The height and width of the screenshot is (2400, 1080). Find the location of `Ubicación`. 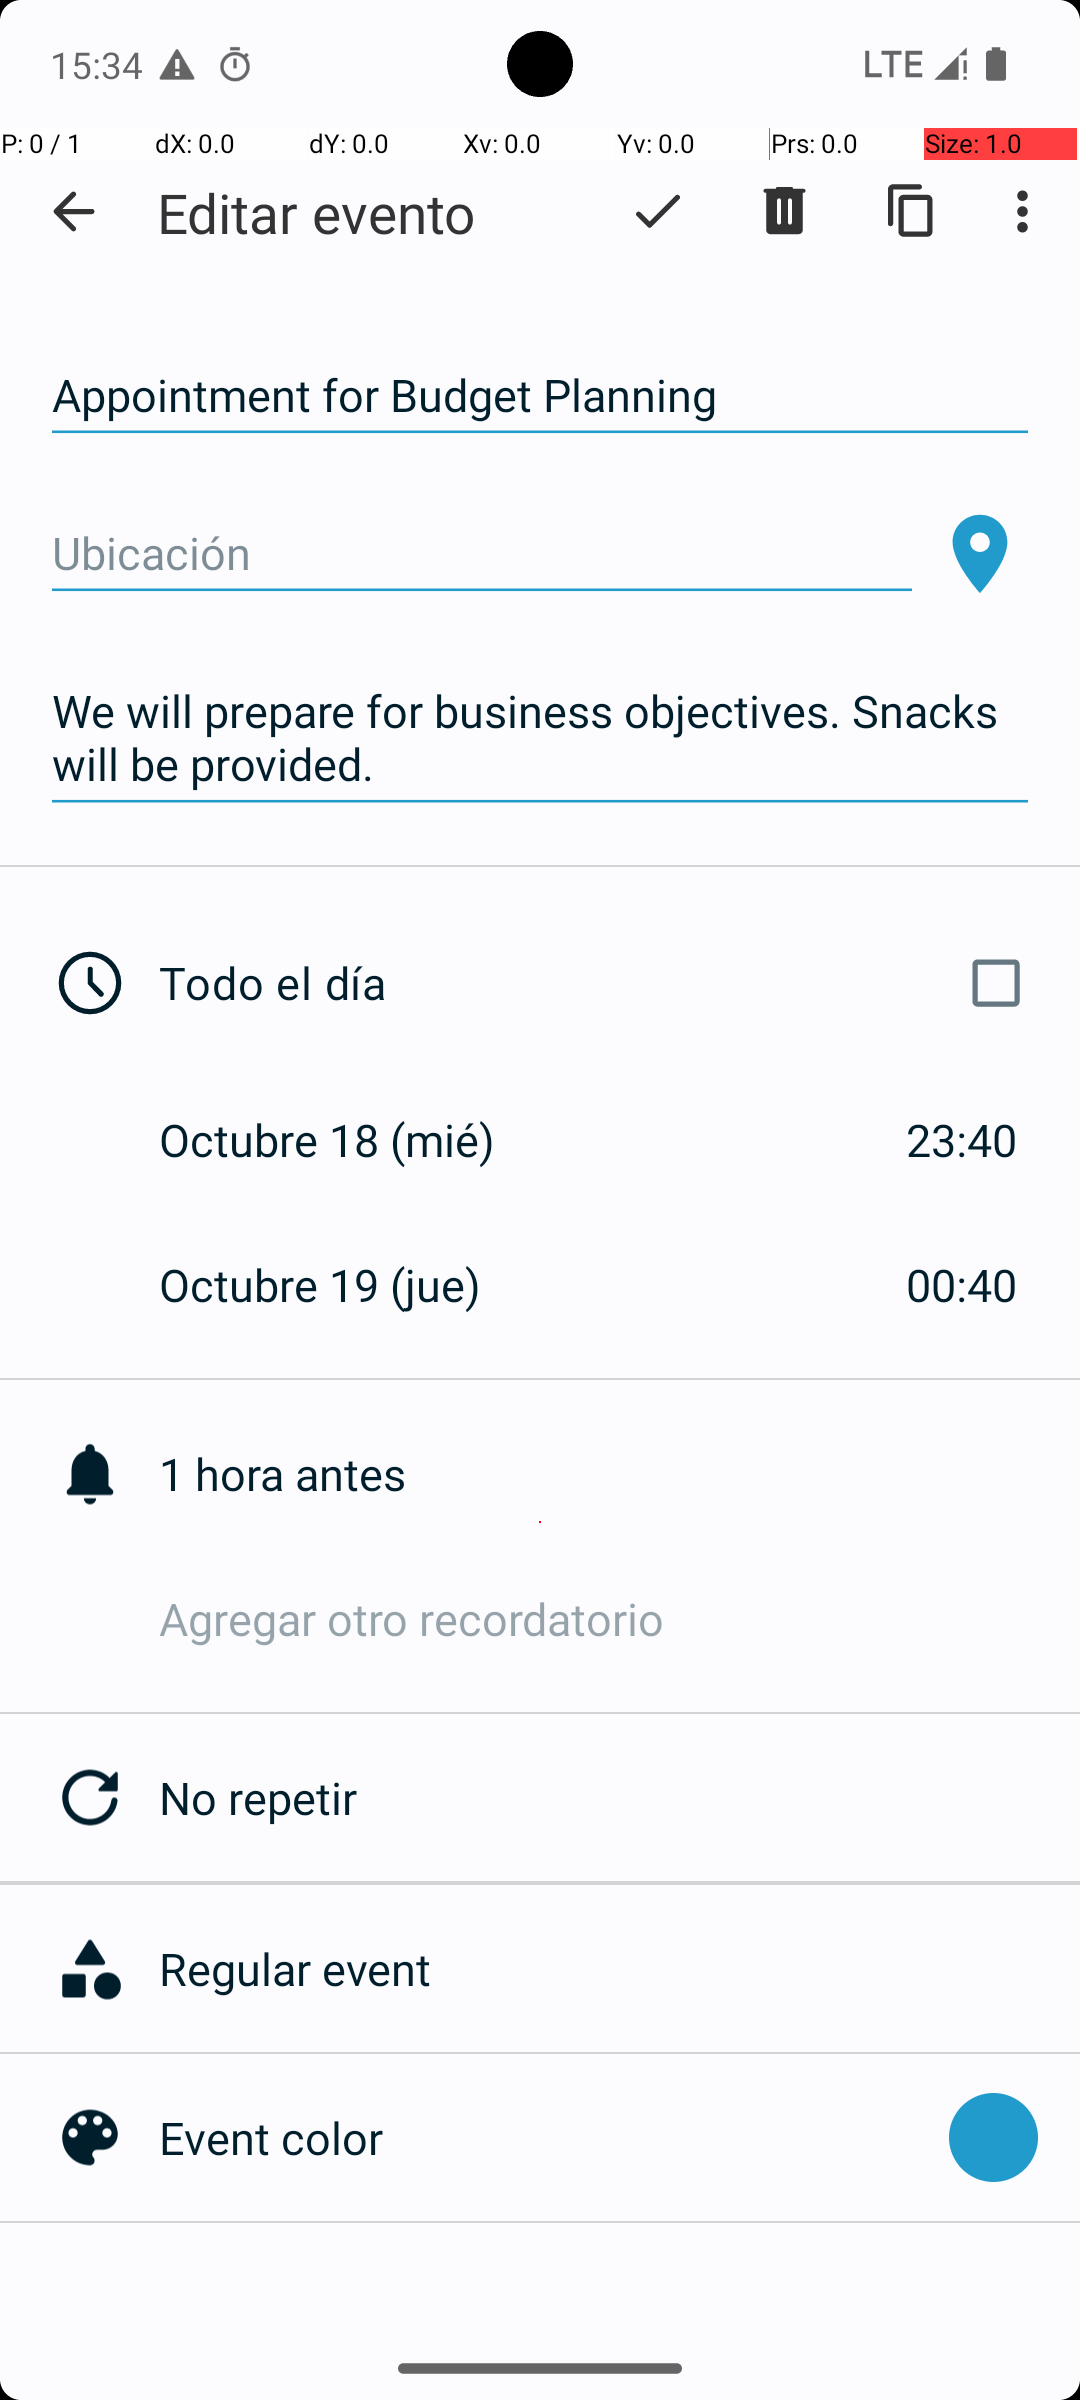

Ubicación is located at coordinates (482, 554).